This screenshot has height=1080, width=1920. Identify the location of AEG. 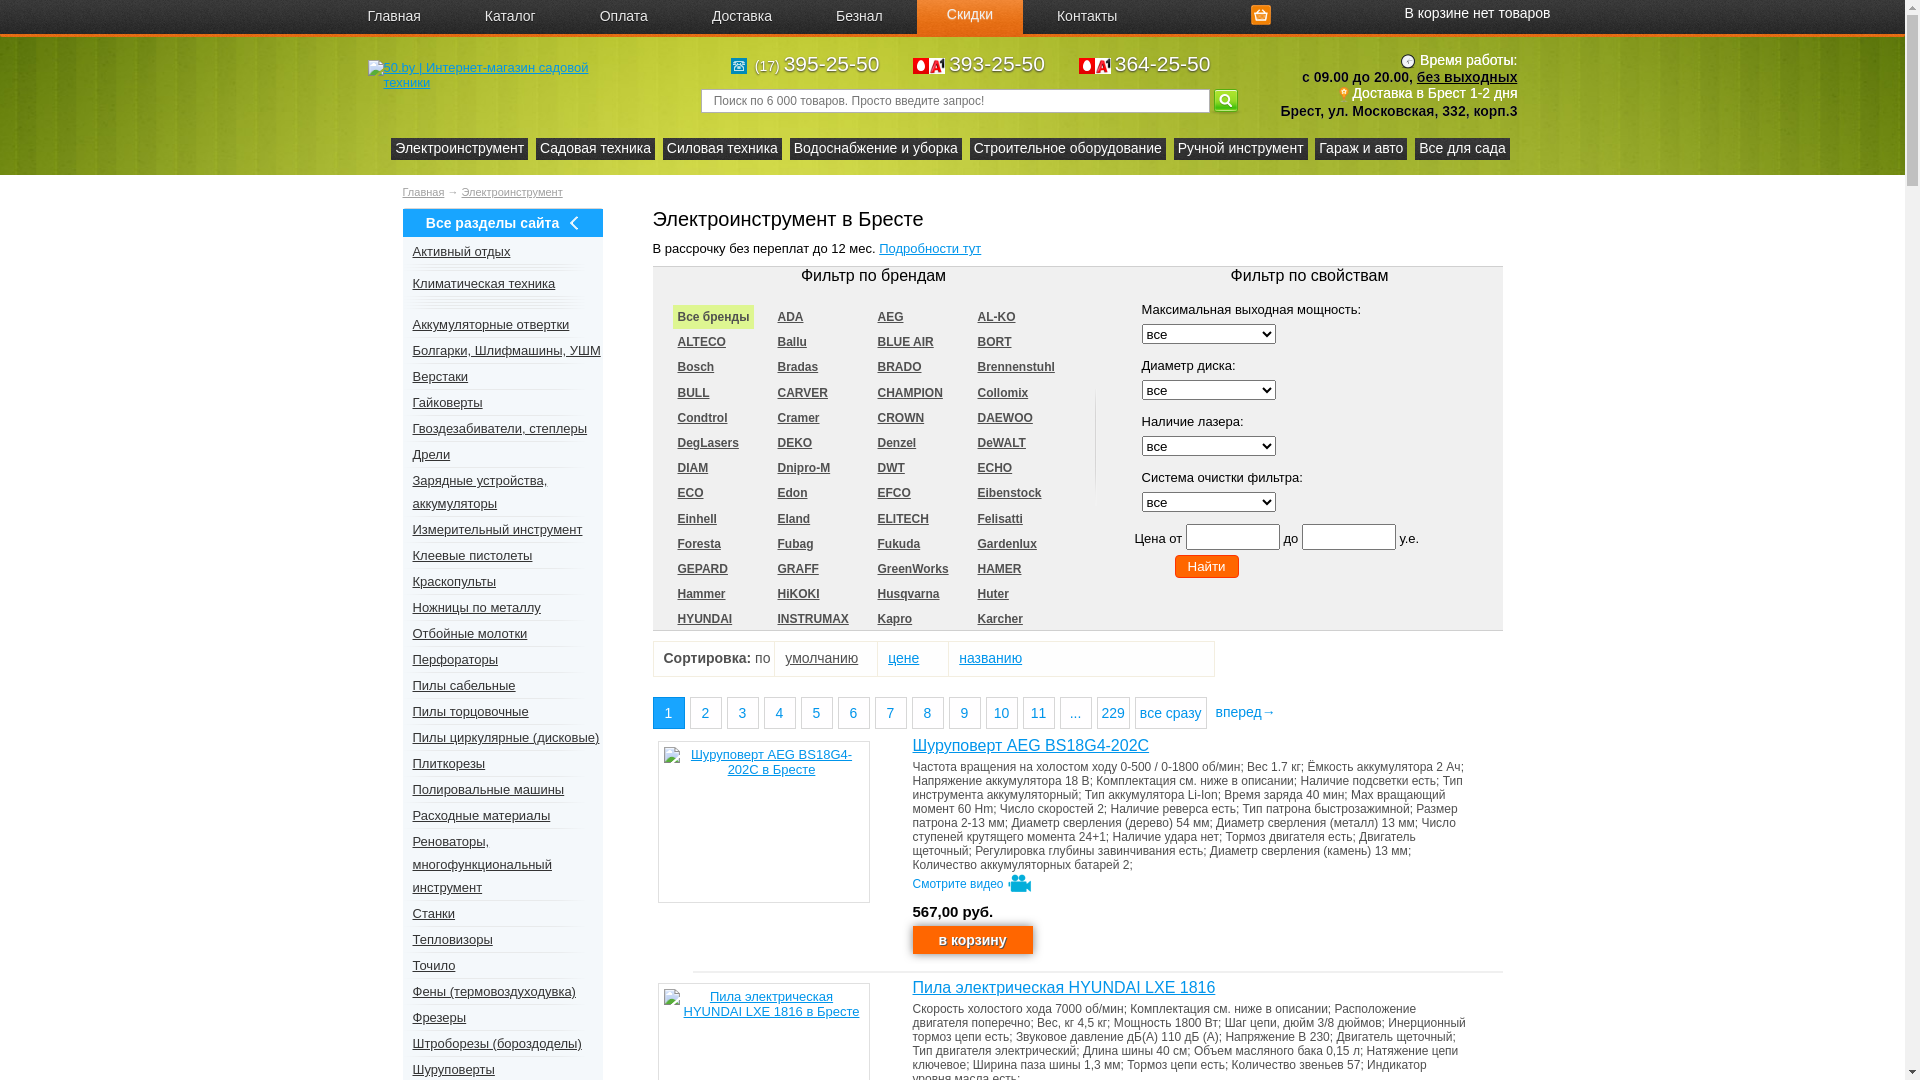
(890, 317).